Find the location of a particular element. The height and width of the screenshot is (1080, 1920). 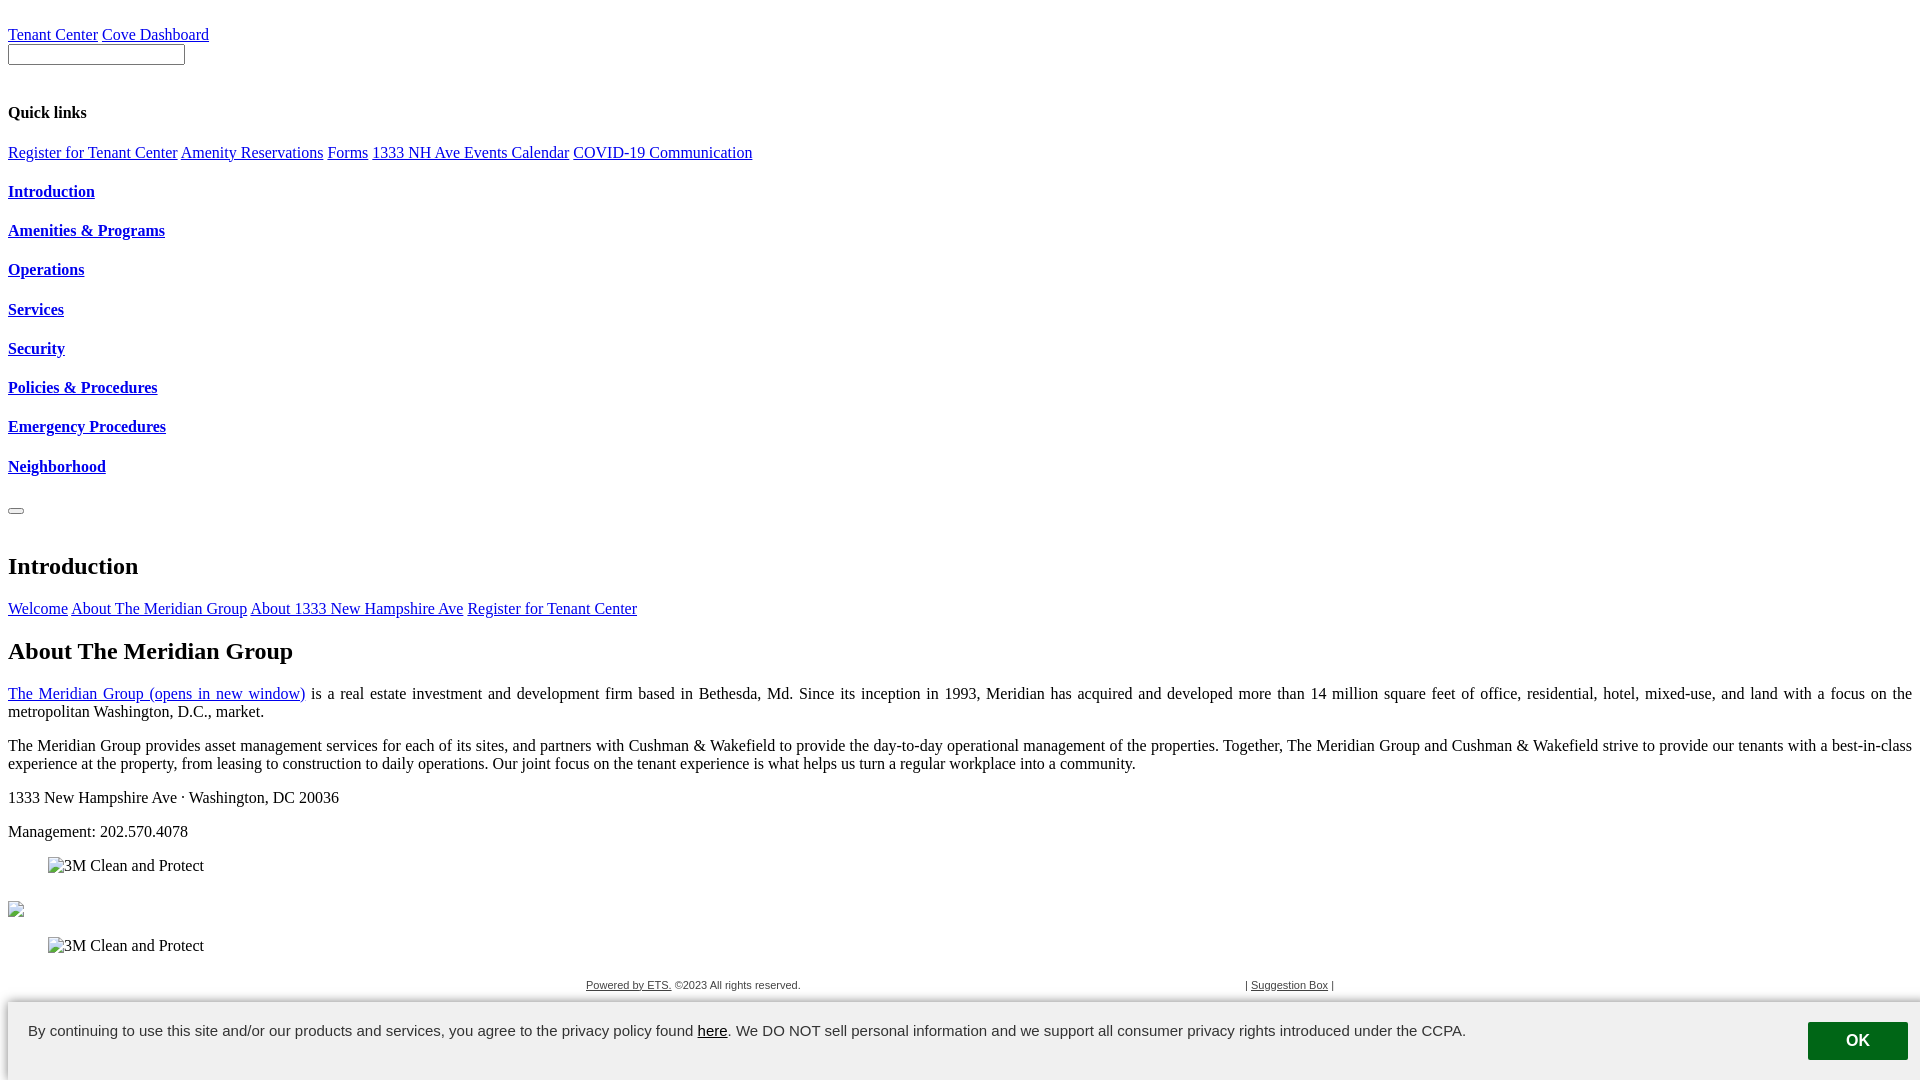

Operations is located at coordinates (960, 270).